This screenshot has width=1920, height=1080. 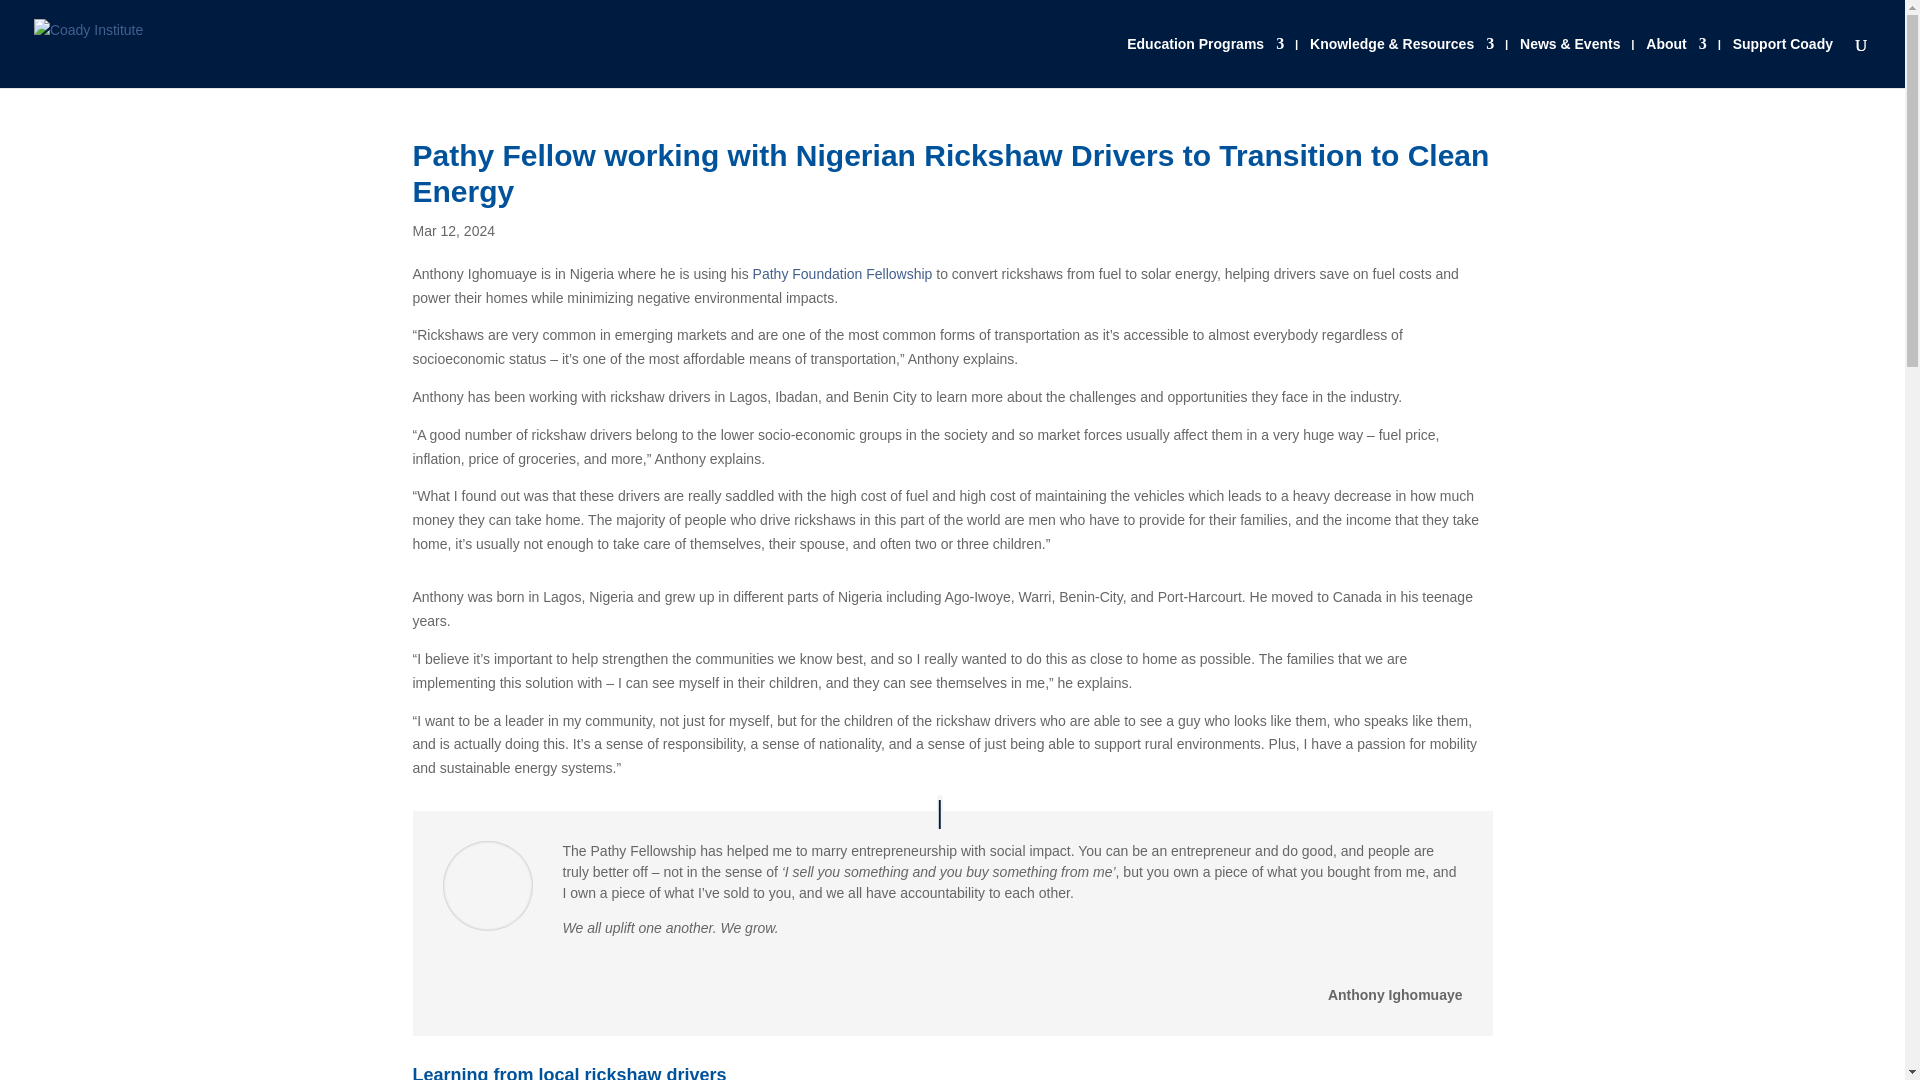 I want to click on Education Programs, so click(x=1206, y=62).